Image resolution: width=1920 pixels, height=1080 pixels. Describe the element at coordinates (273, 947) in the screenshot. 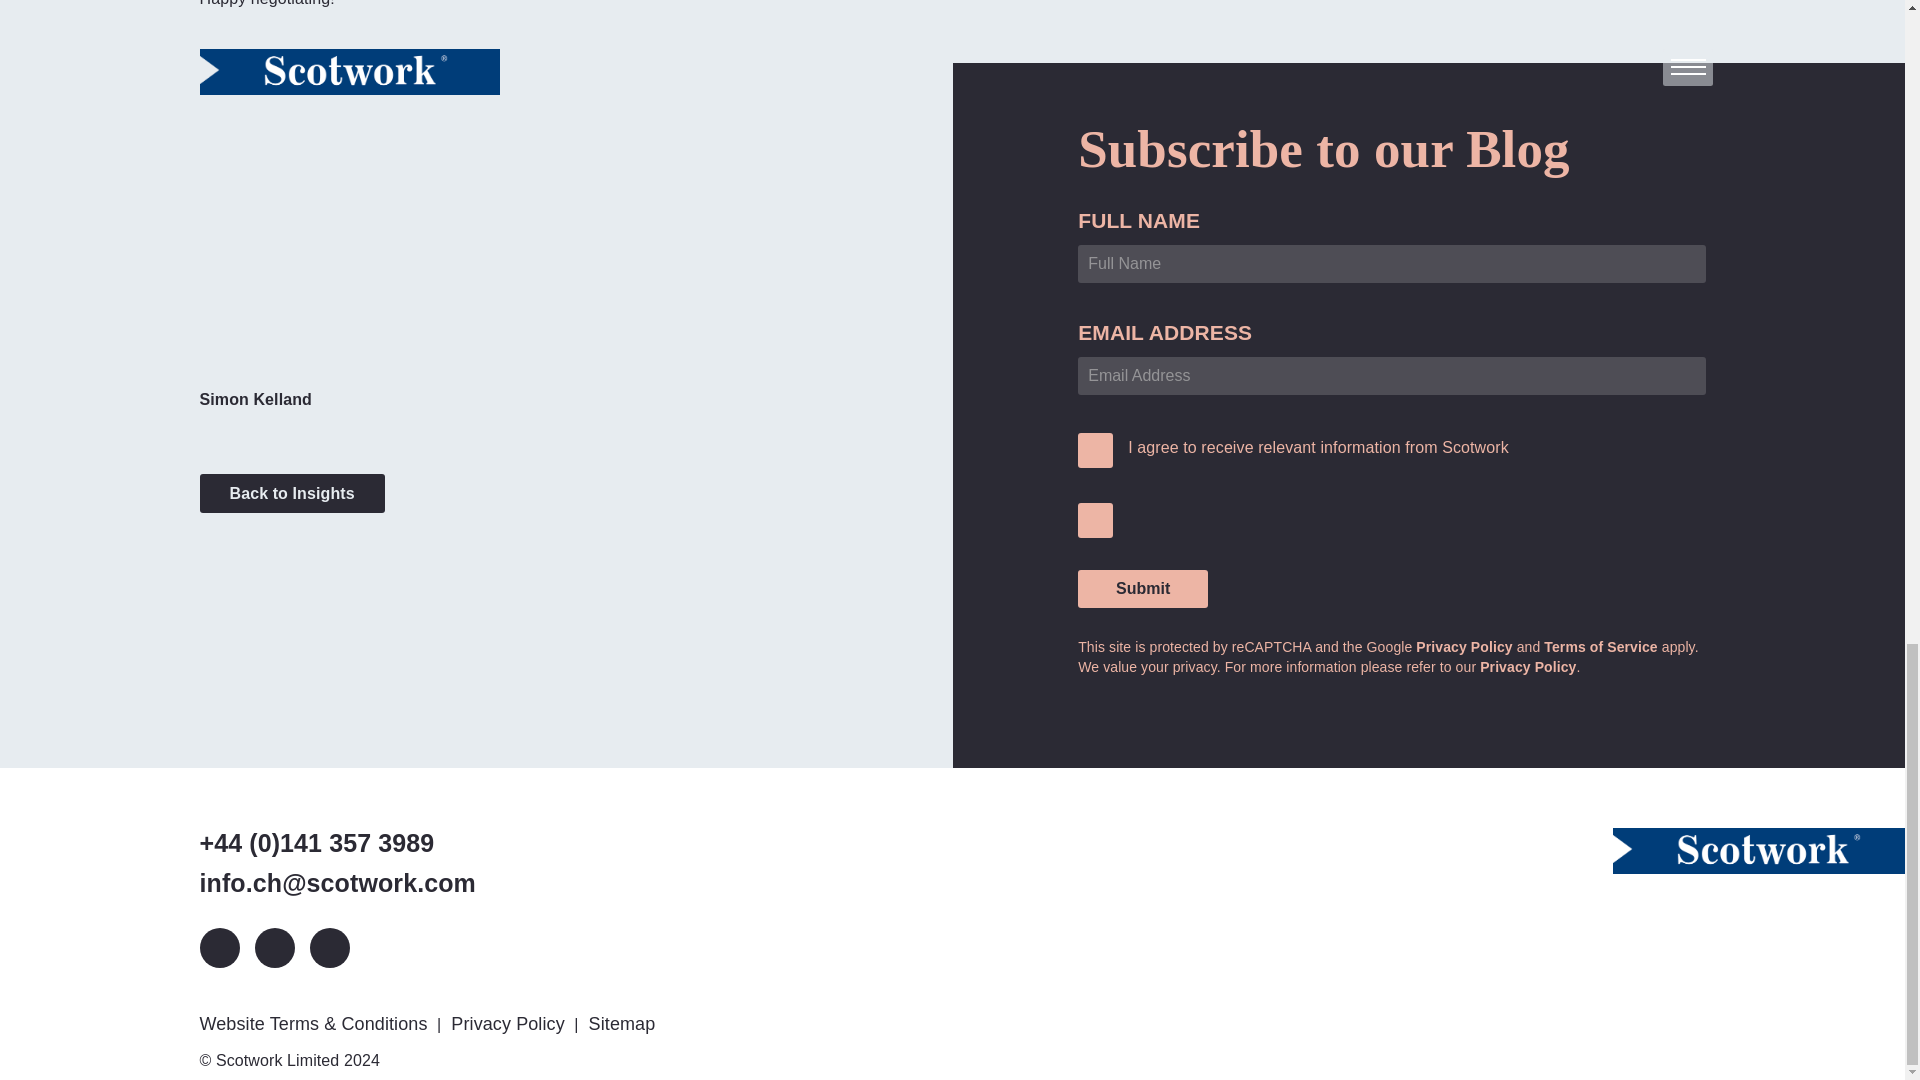

I see `twitter` at that location.